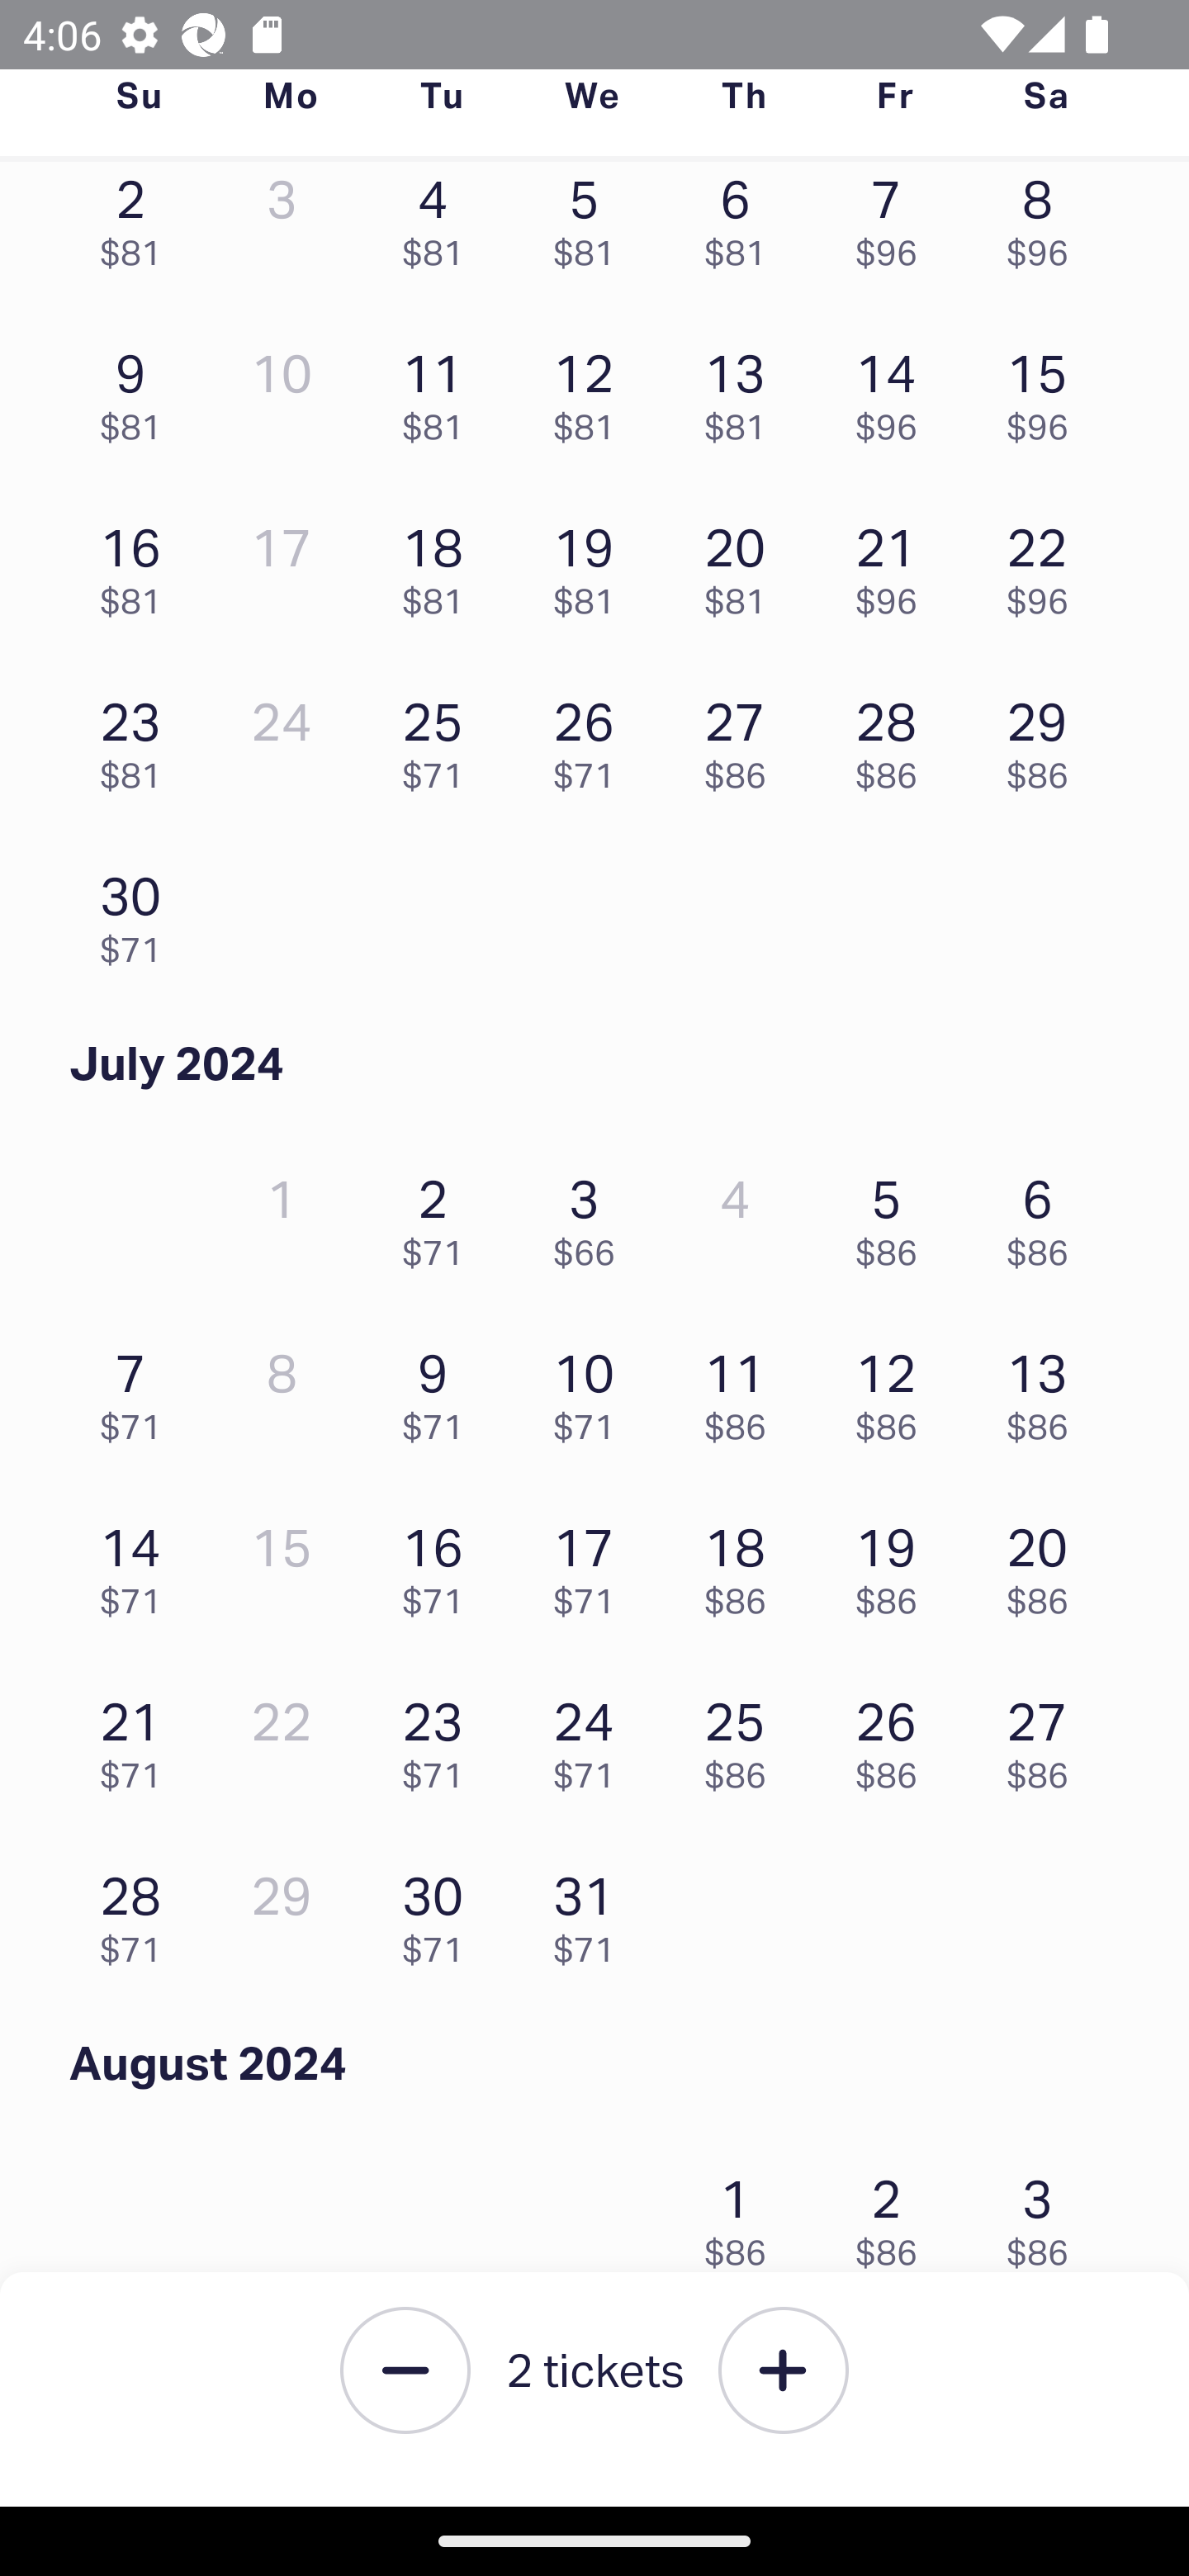 The width and height of the screenshot is (1189, 2576). What do you see at coordinates (743, 563) in the screenshot?
I see `20 $81` at bounding box center [743, 563].